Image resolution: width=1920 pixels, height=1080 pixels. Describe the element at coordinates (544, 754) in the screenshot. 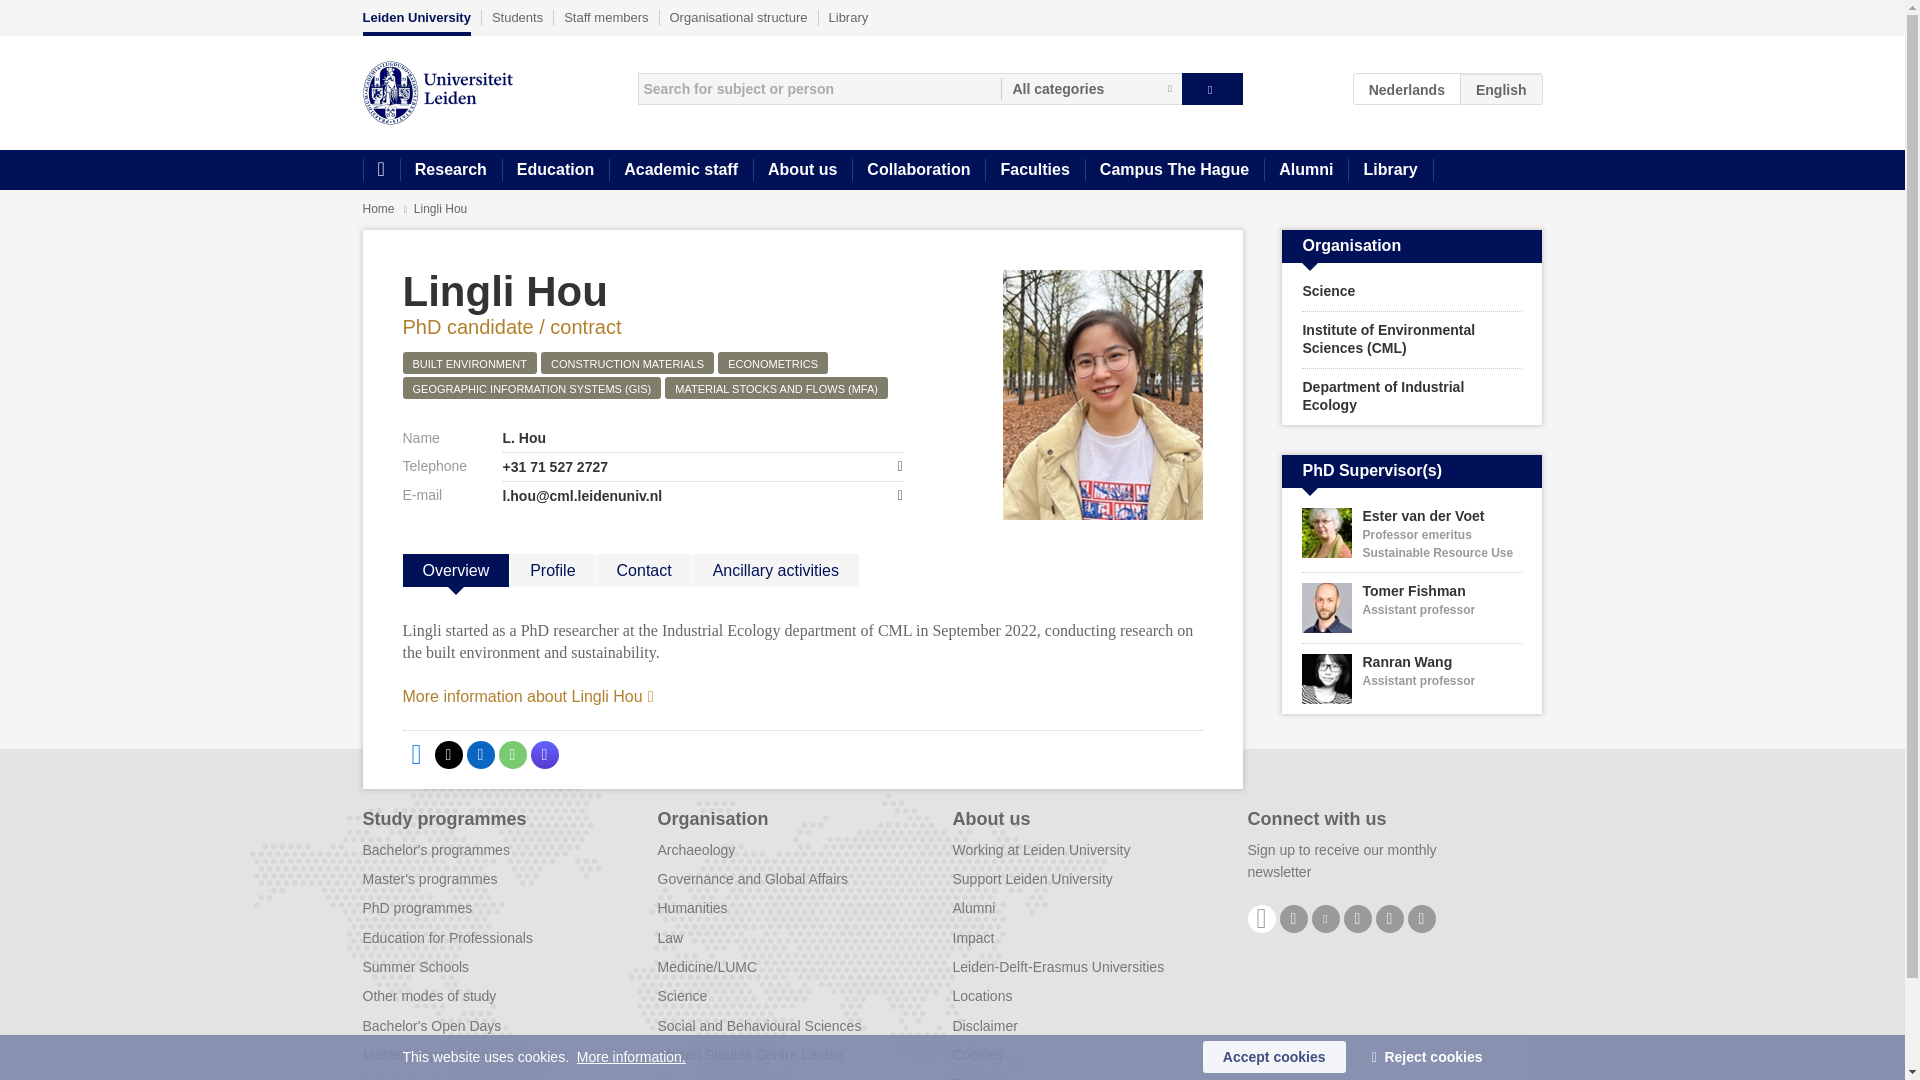

I see `Share by Mastodon` at that location.